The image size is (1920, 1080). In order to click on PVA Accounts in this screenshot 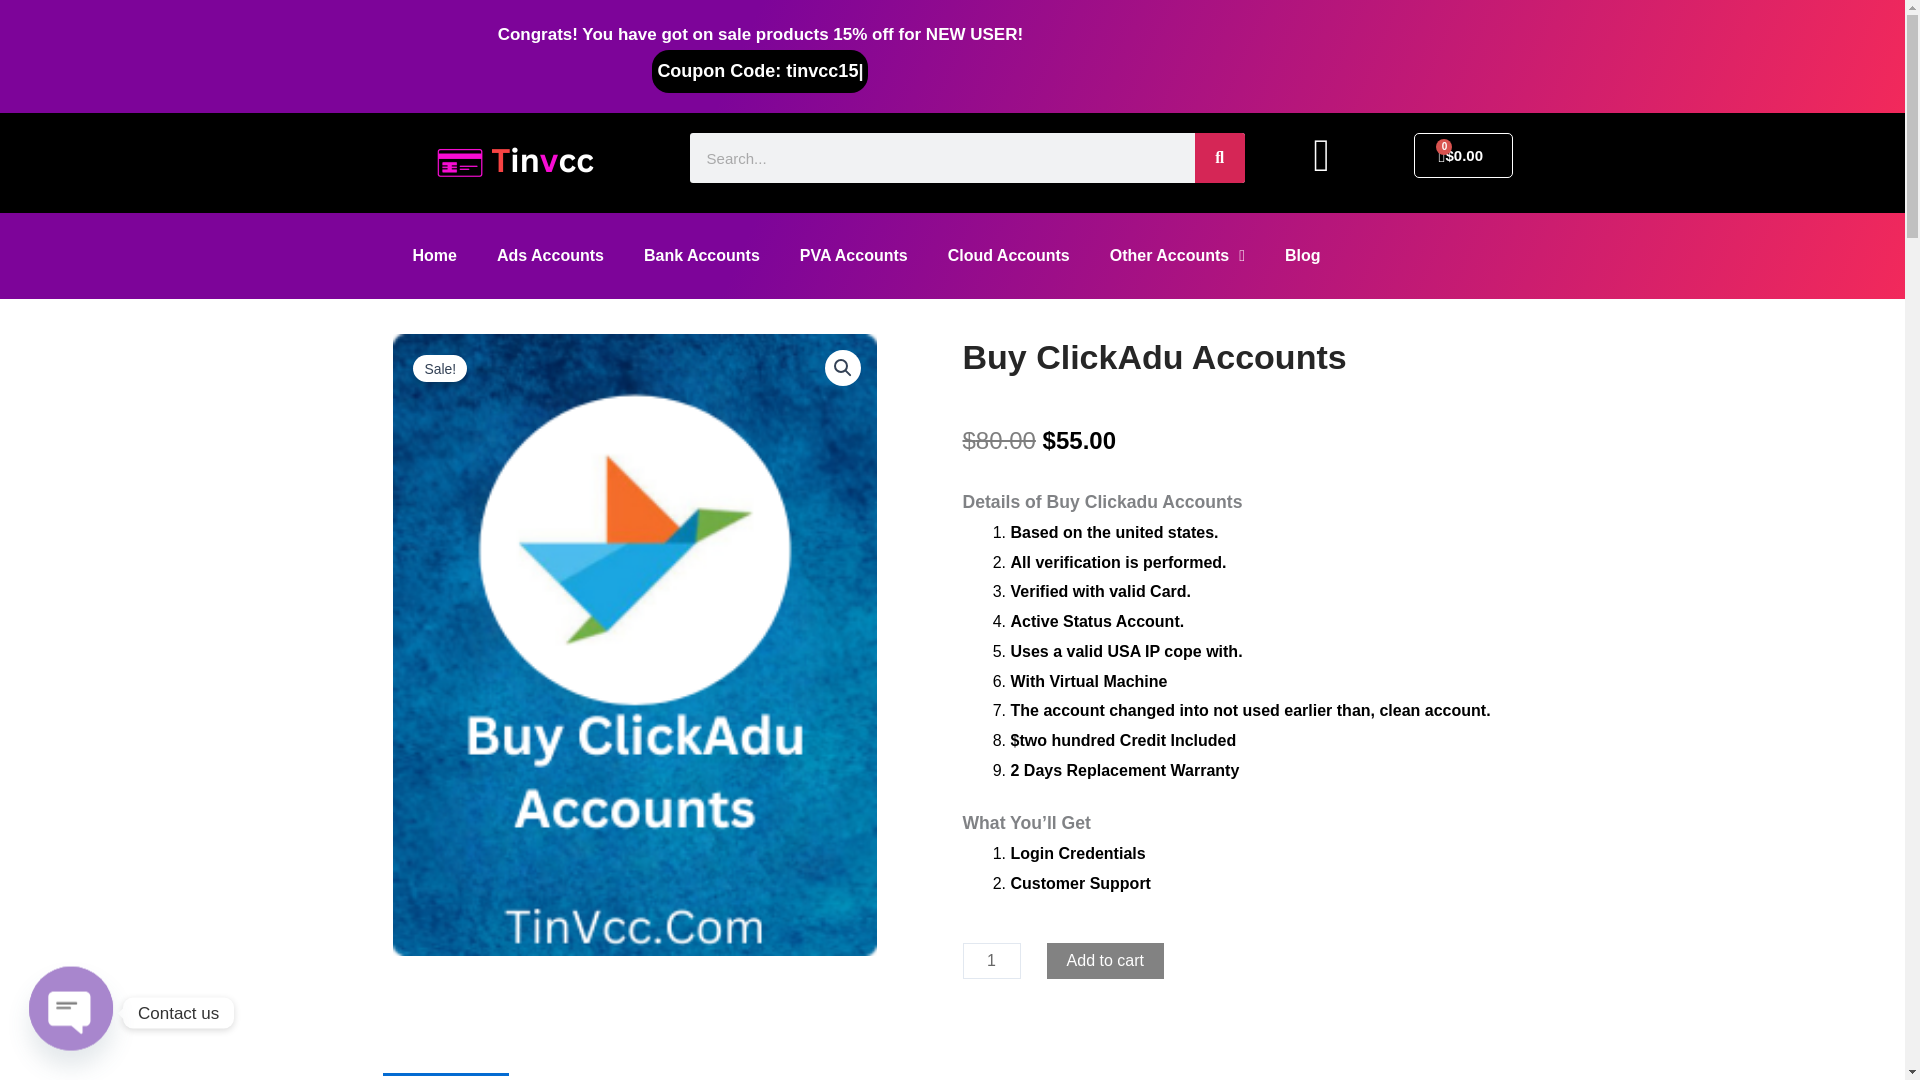, I will do `click(853, 256)`.